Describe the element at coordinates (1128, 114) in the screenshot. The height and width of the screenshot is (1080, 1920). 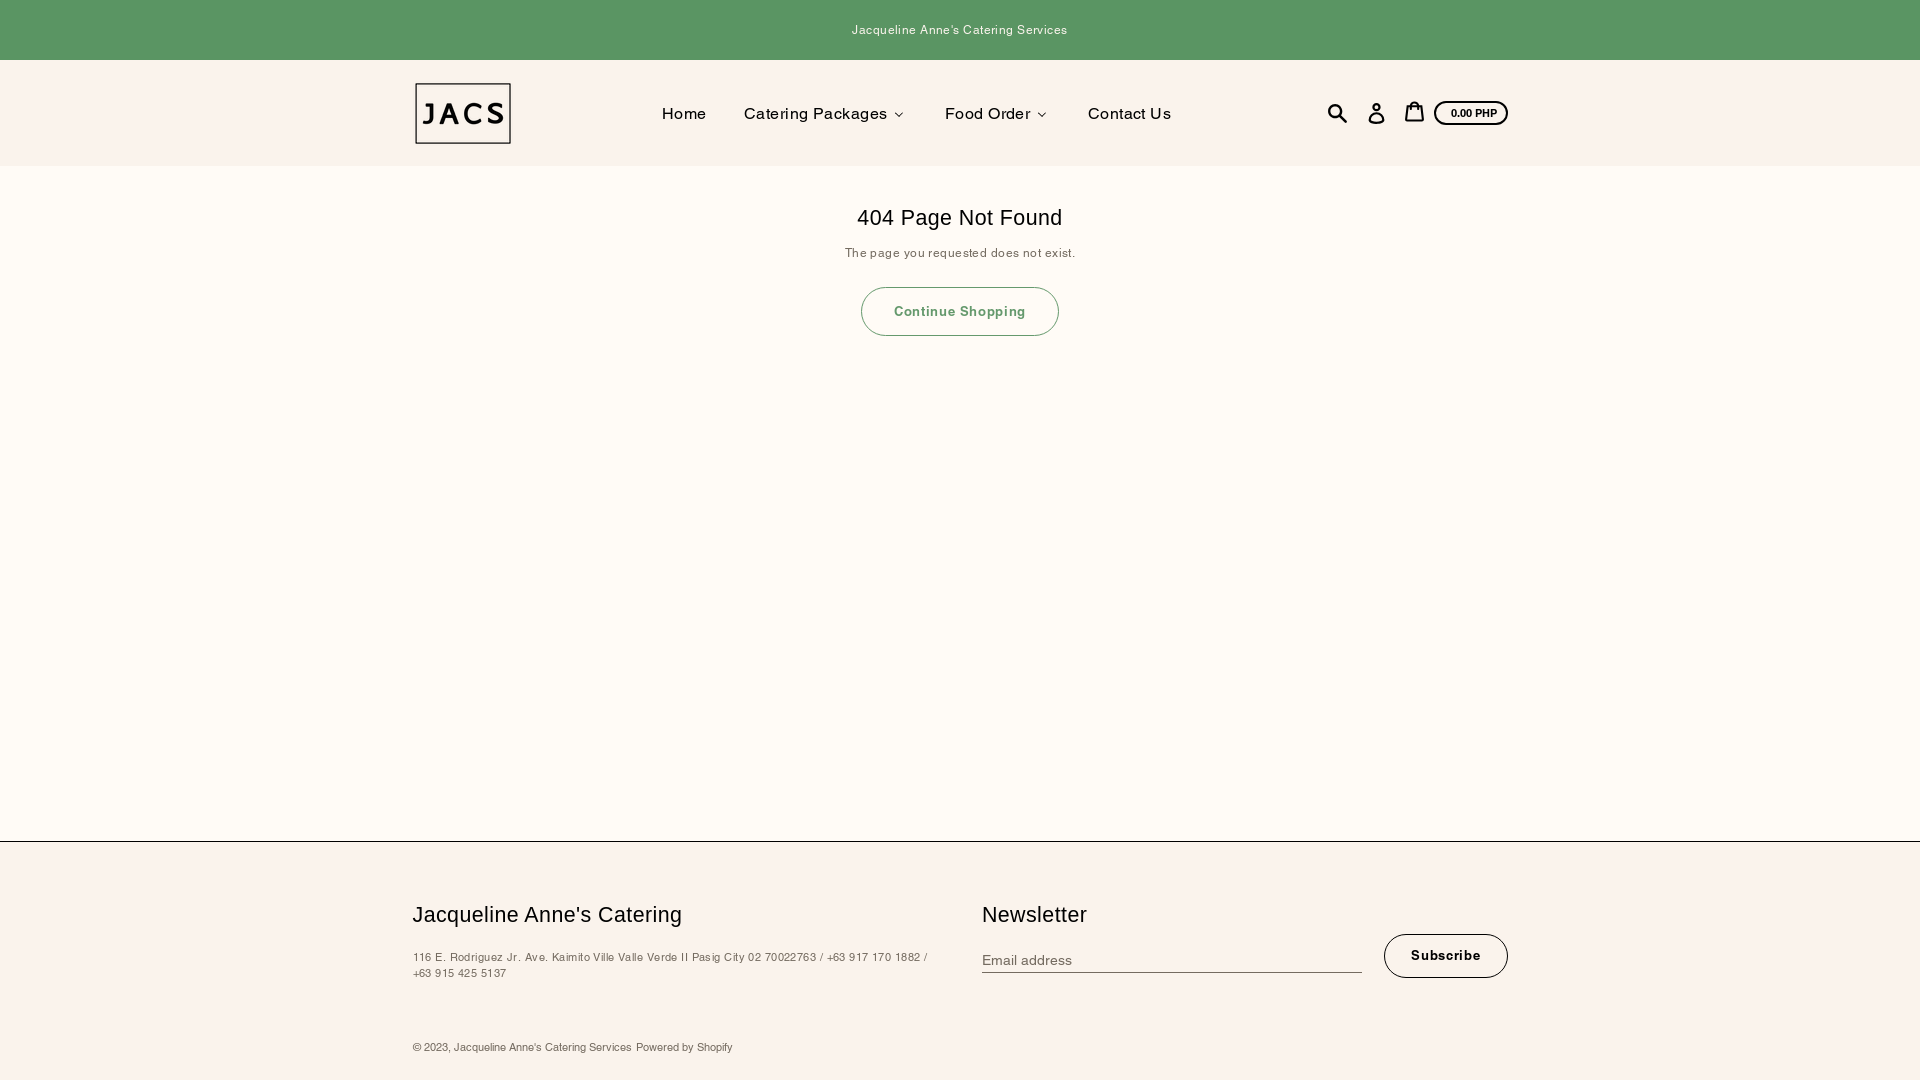
I see `Contact Us` at that location.